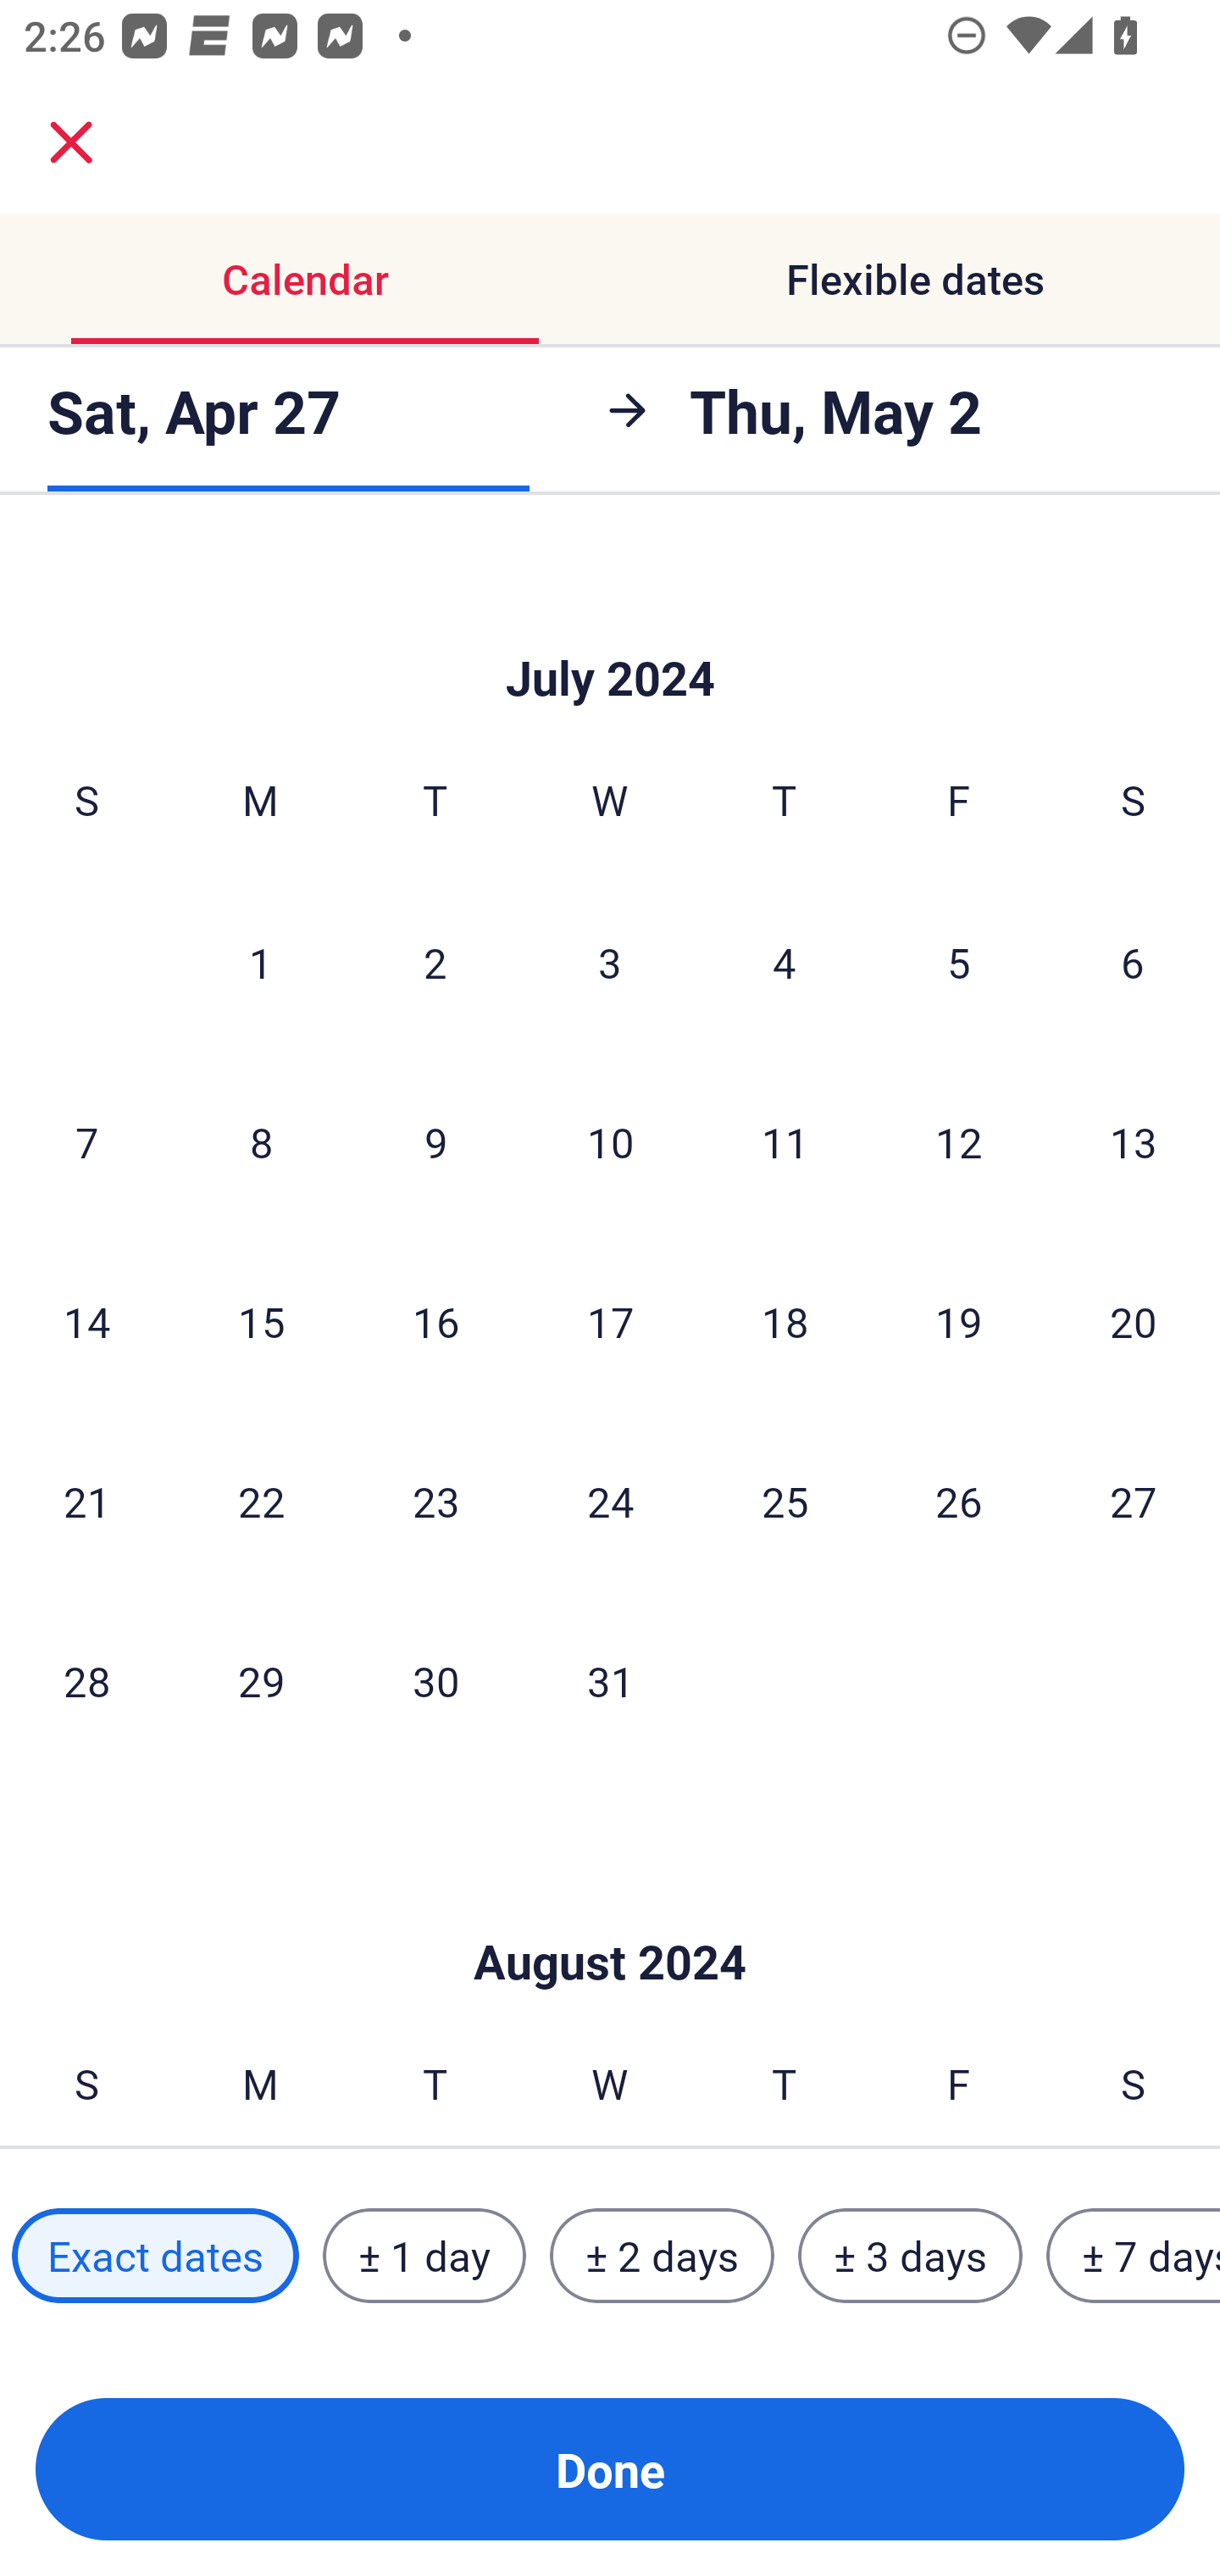  I want to click on Skip to Done, so click(610, 1911).